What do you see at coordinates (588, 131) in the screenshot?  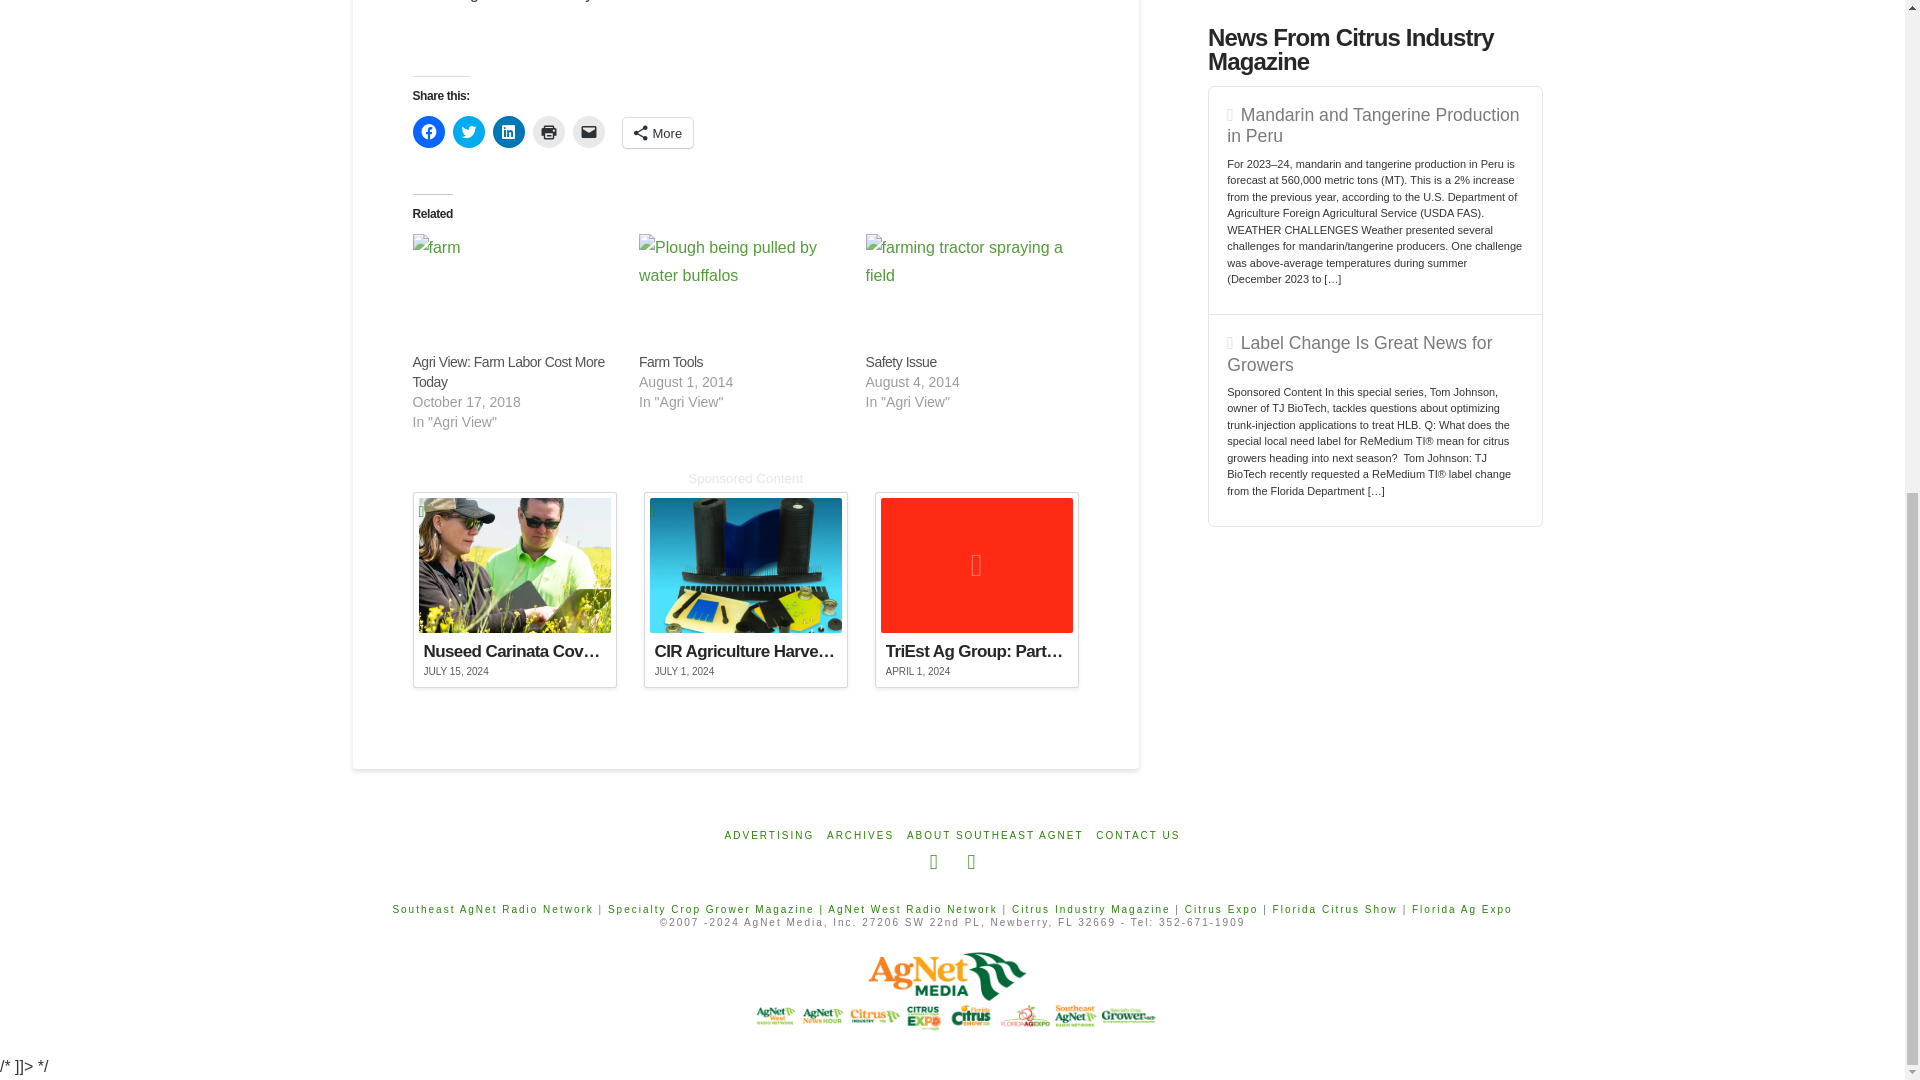 I see `Click to email a link to a friend` at bounding box center [588, 131].